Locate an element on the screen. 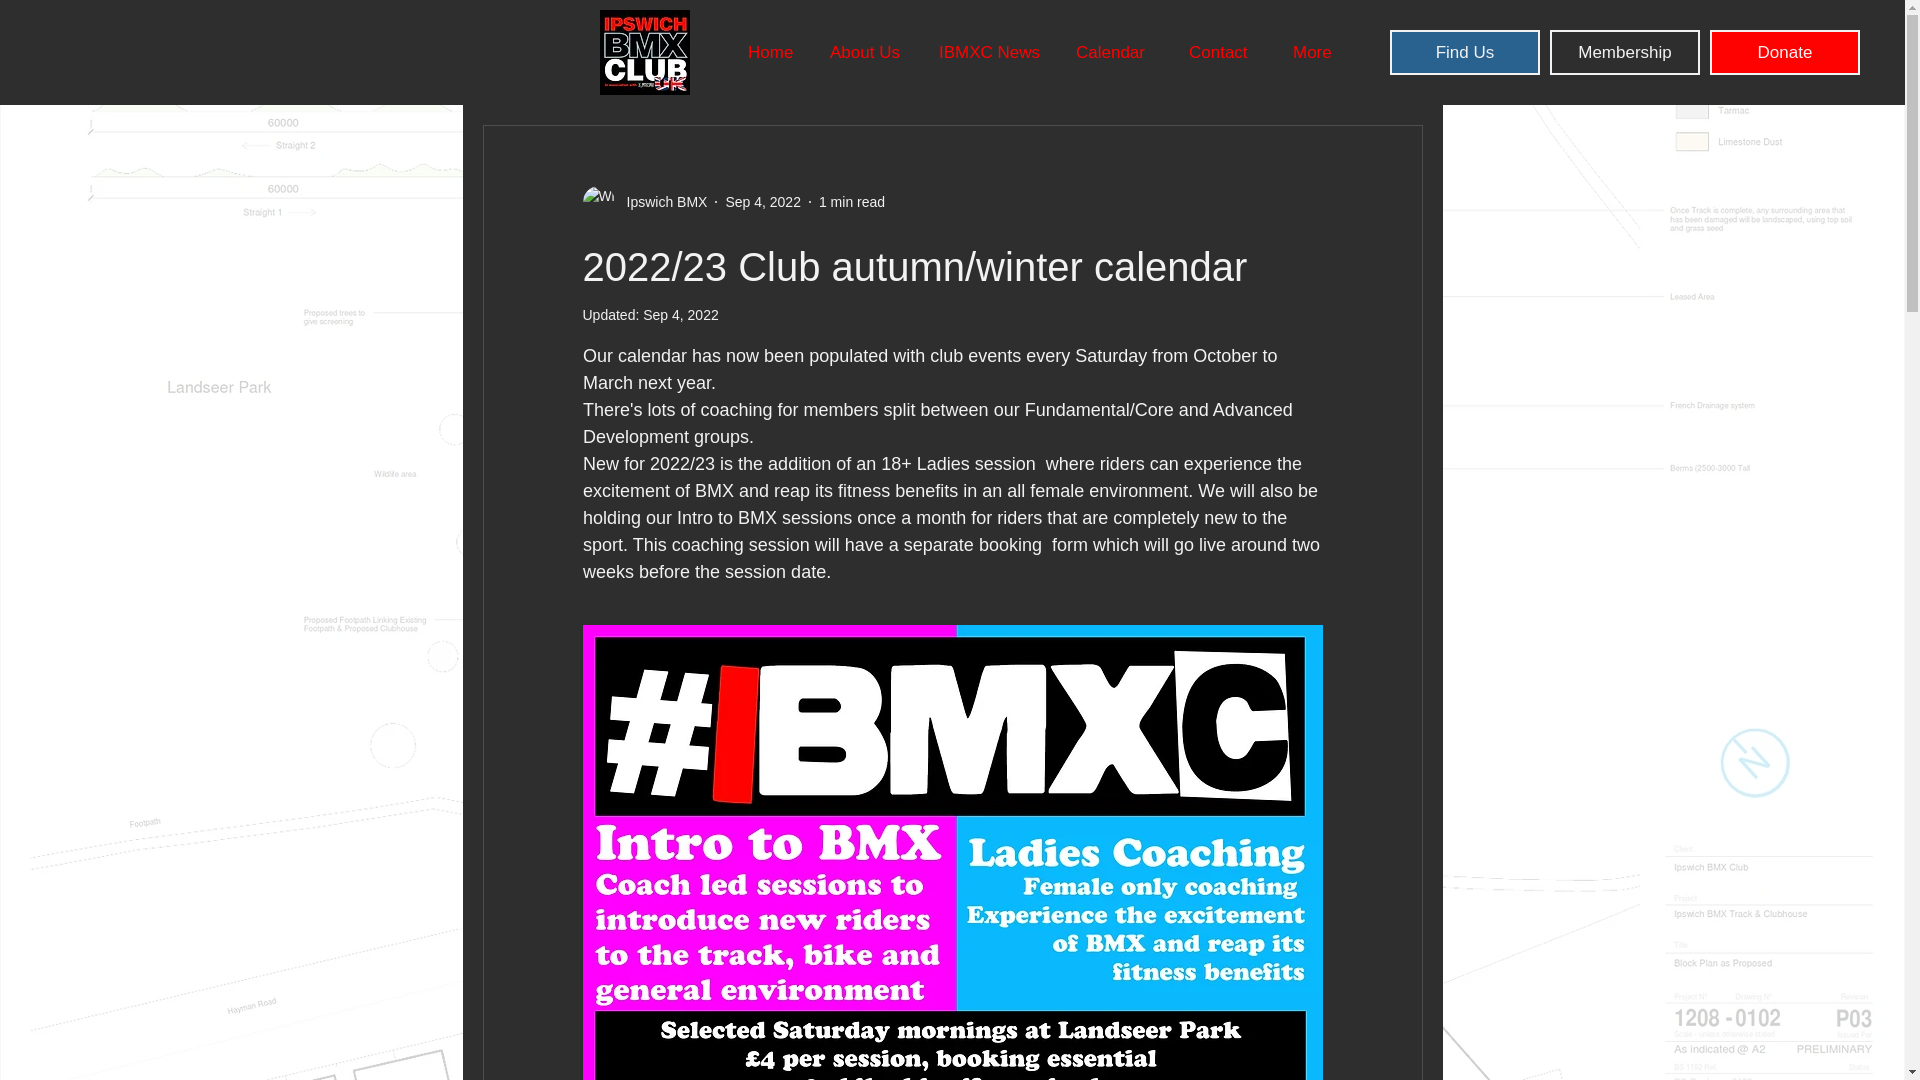  Sep 4, 2022 is located at coordinates (762, 202).